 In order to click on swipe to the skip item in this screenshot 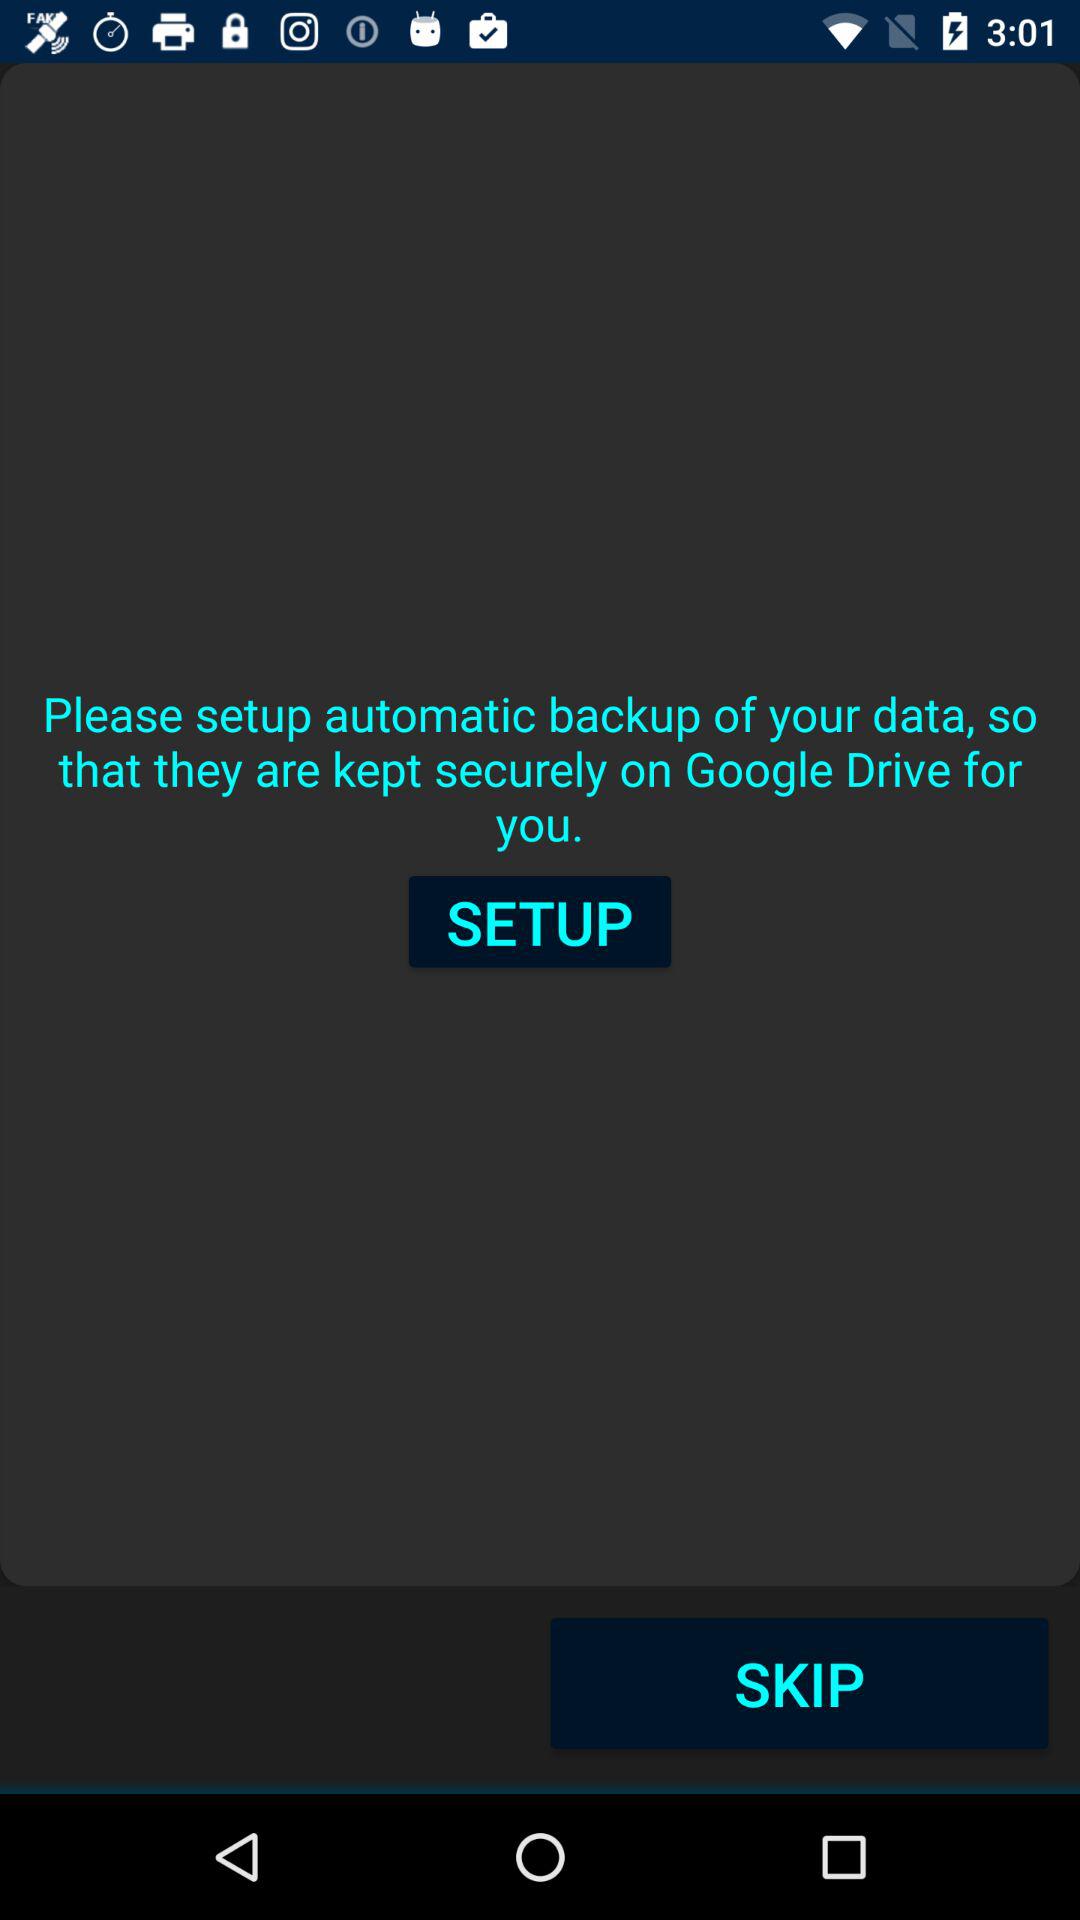, I will do `click(799, 1682)`.